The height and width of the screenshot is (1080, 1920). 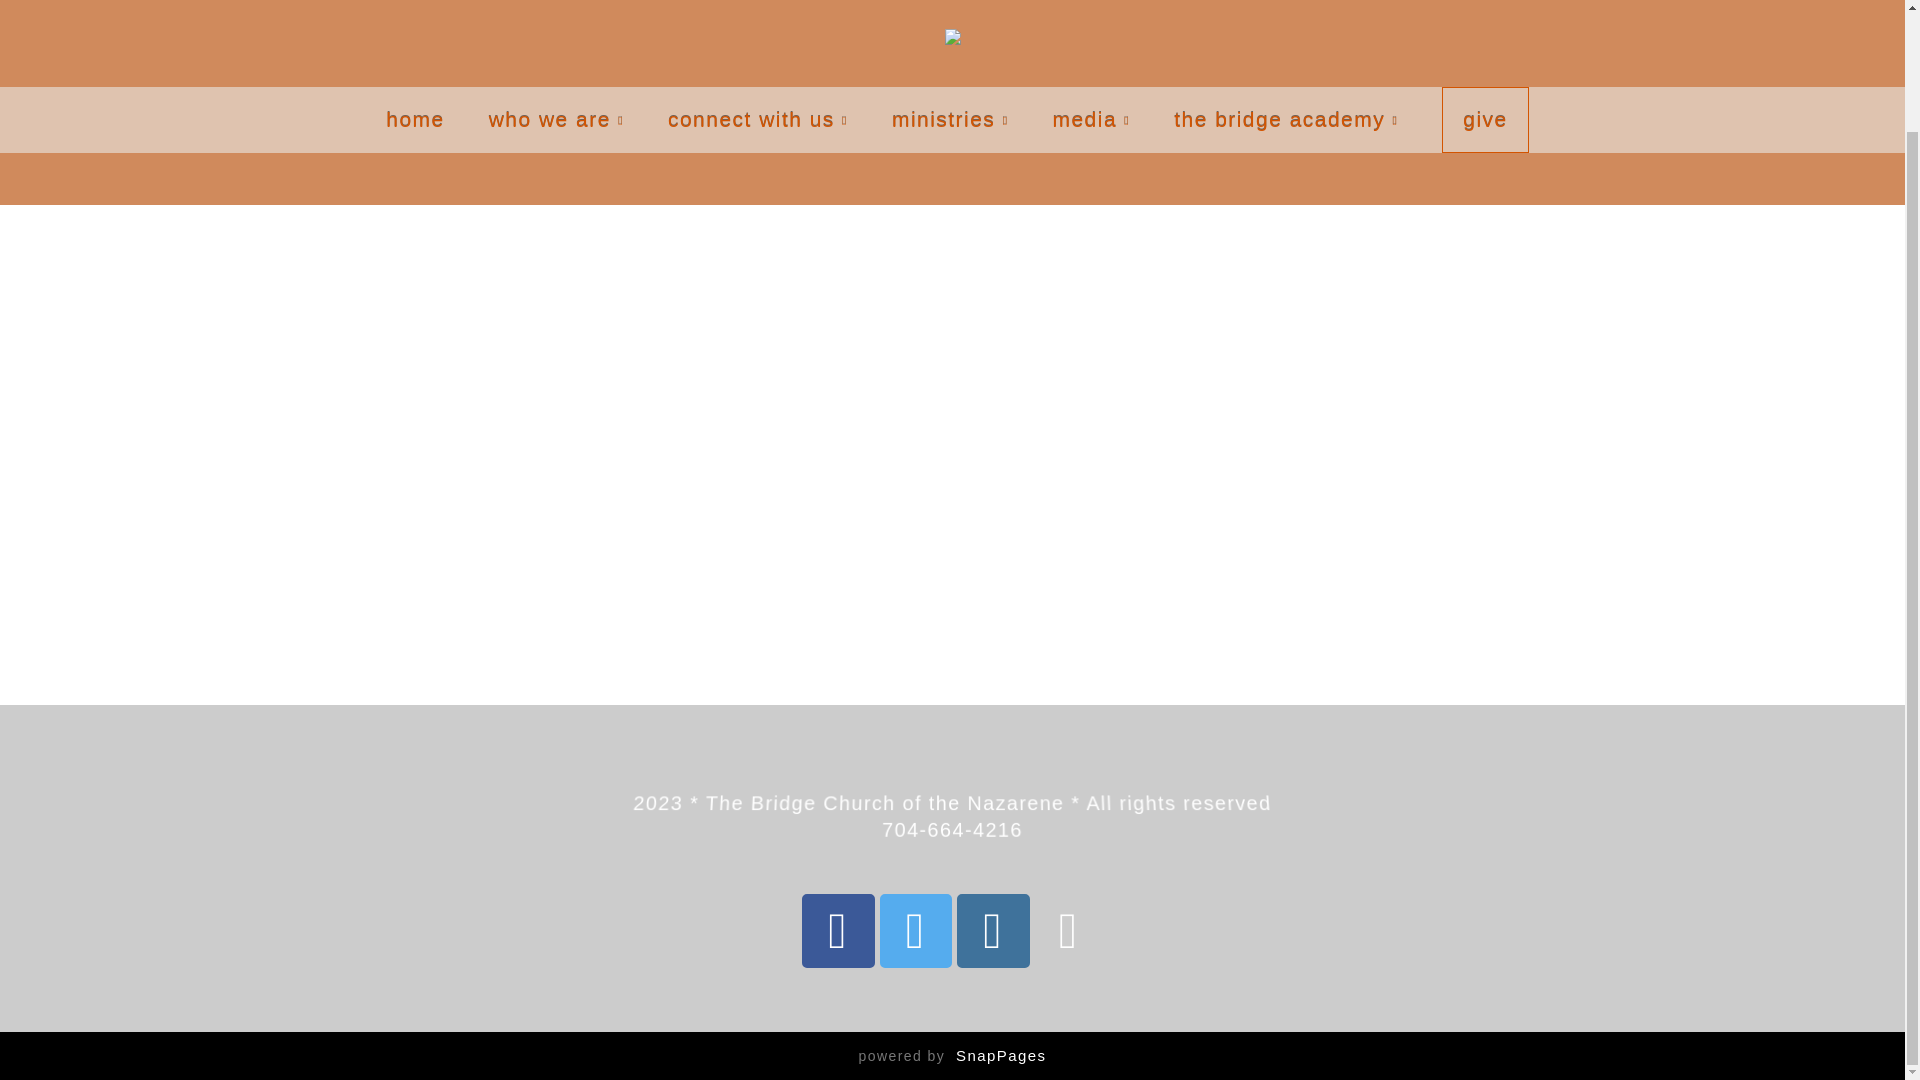 I want to click on who we are , so click(x=556, y=119).